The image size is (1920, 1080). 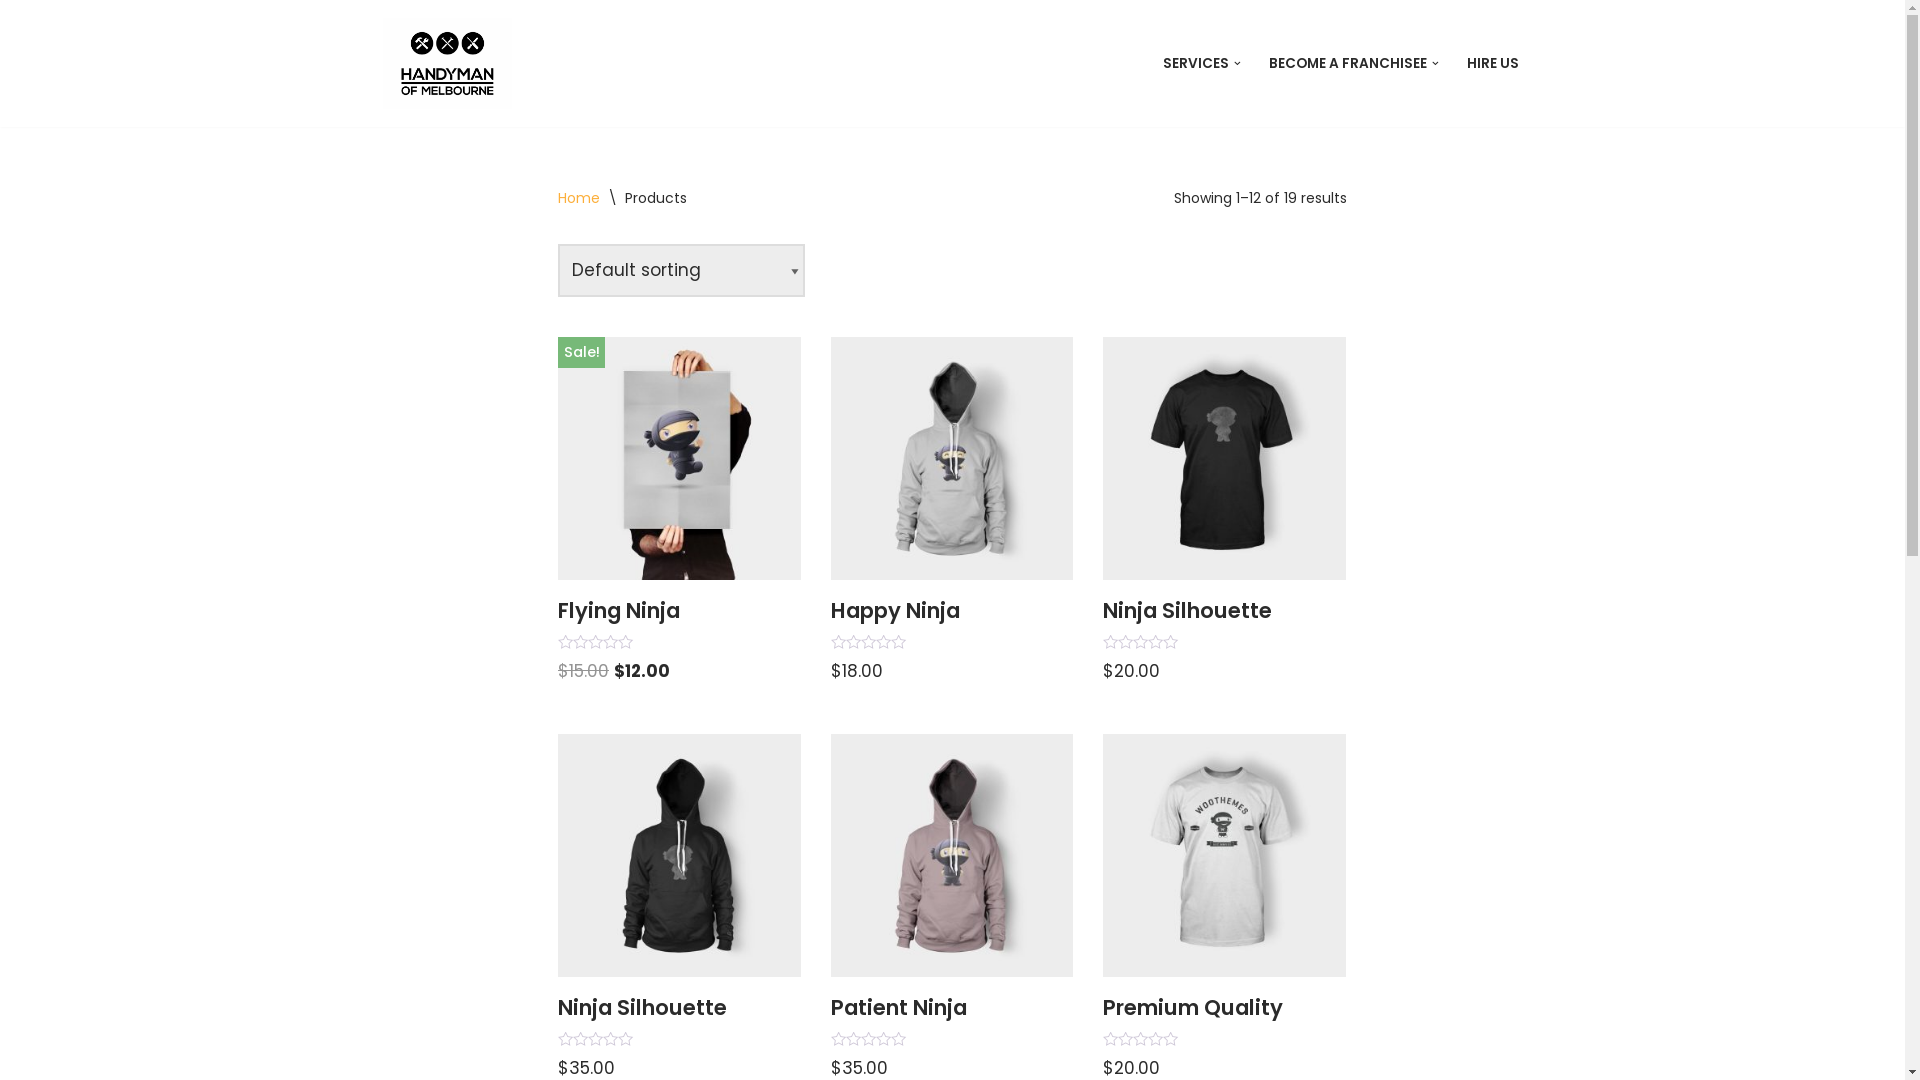 I want to click on Happy Ninja
$18.00, so click(x=952, y=512).